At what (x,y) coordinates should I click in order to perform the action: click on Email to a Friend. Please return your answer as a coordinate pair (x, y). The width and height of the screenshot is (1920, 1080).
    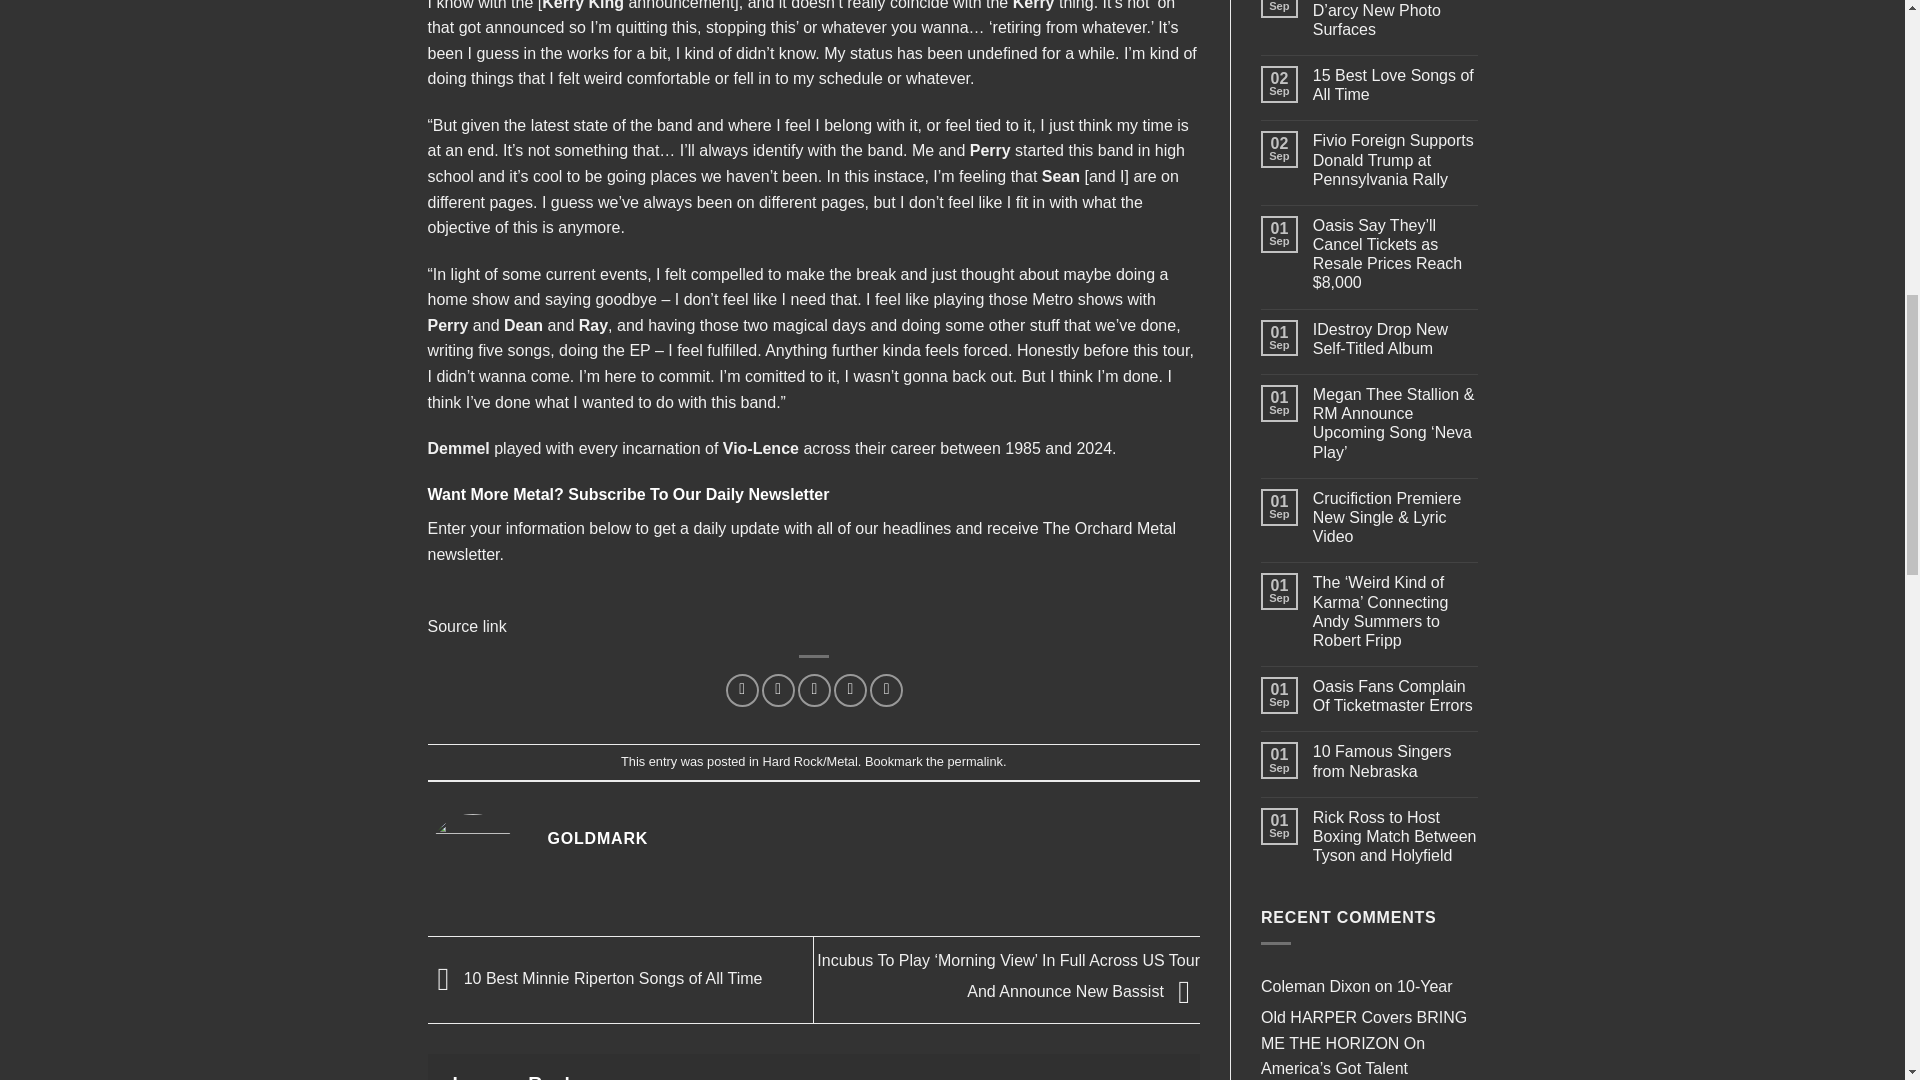
    Looking at the image, I should click on (814, 690).